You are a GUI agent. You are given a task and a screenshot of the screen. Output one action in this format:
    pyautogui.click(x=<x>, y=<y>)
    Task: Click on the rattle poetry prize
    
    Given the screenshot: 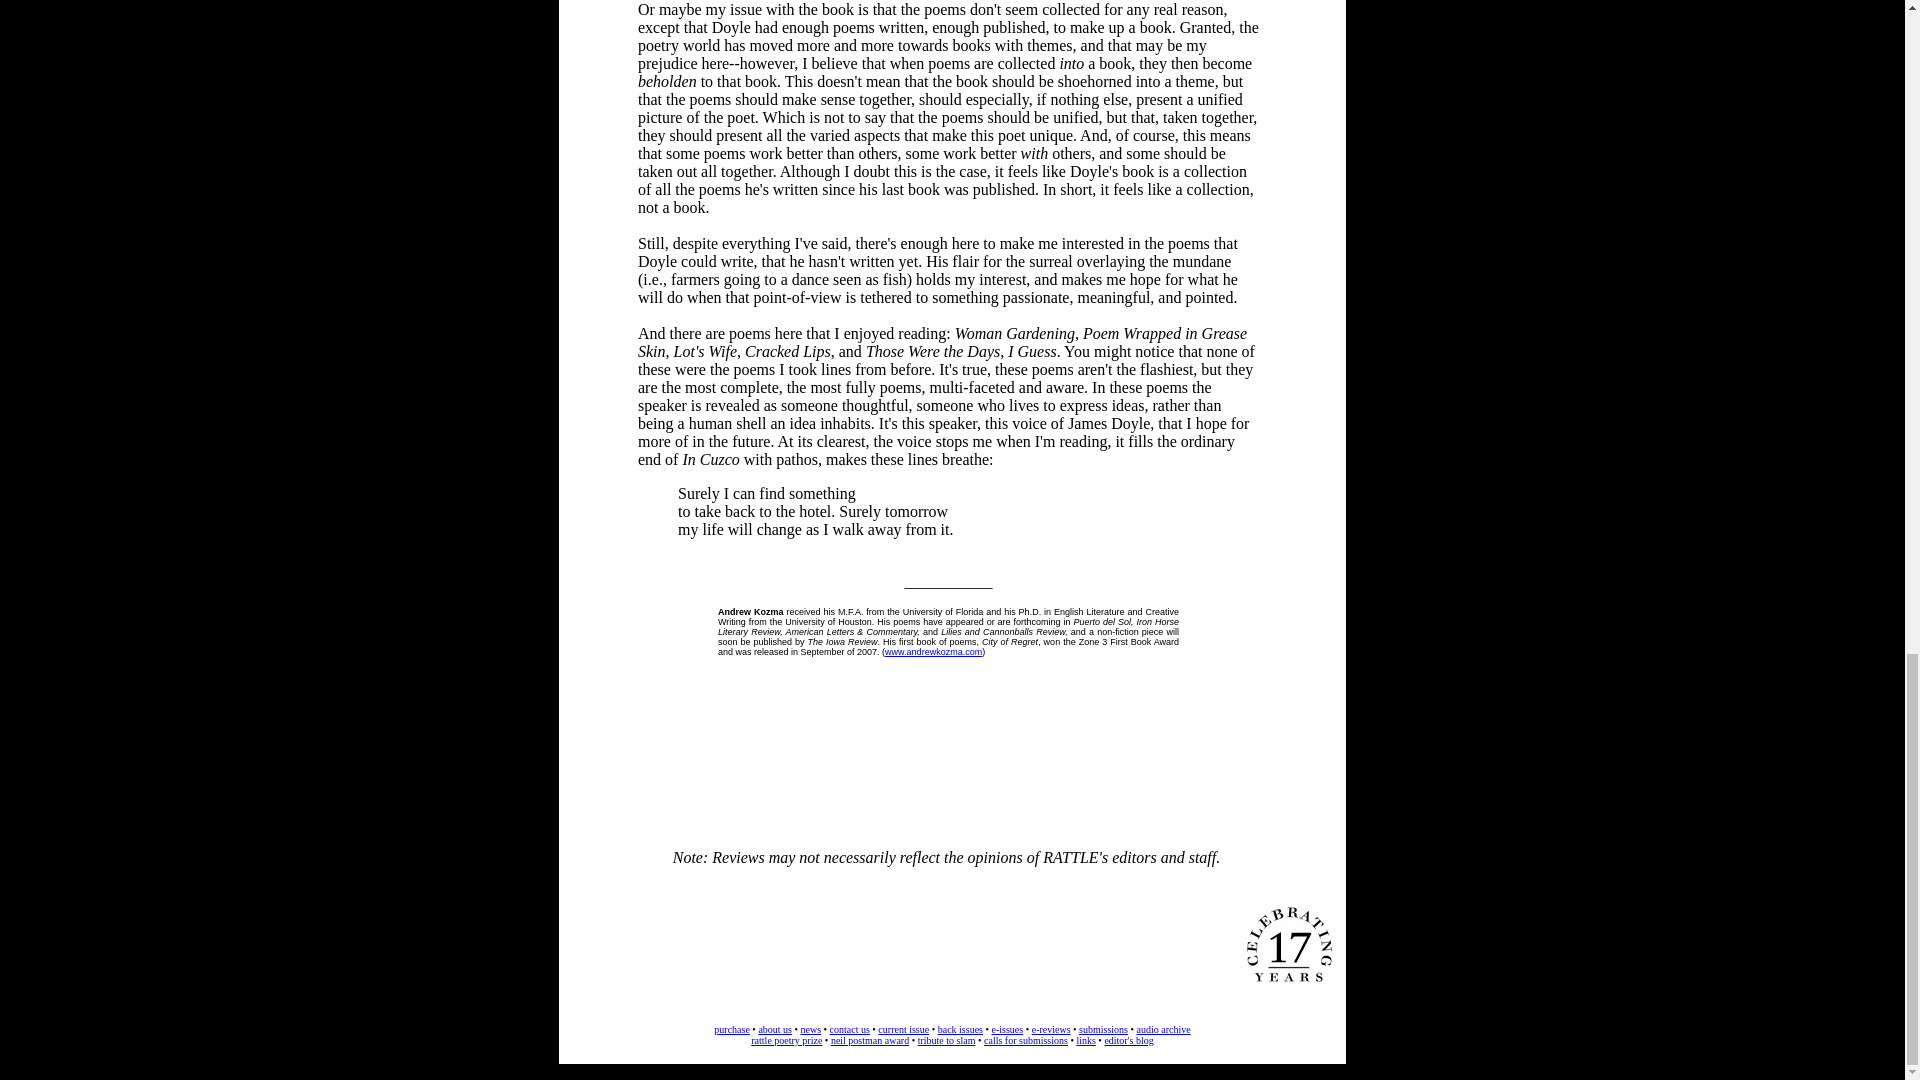 What is the action you would take?
    pyautogui.click(x=786, y=1040)
    